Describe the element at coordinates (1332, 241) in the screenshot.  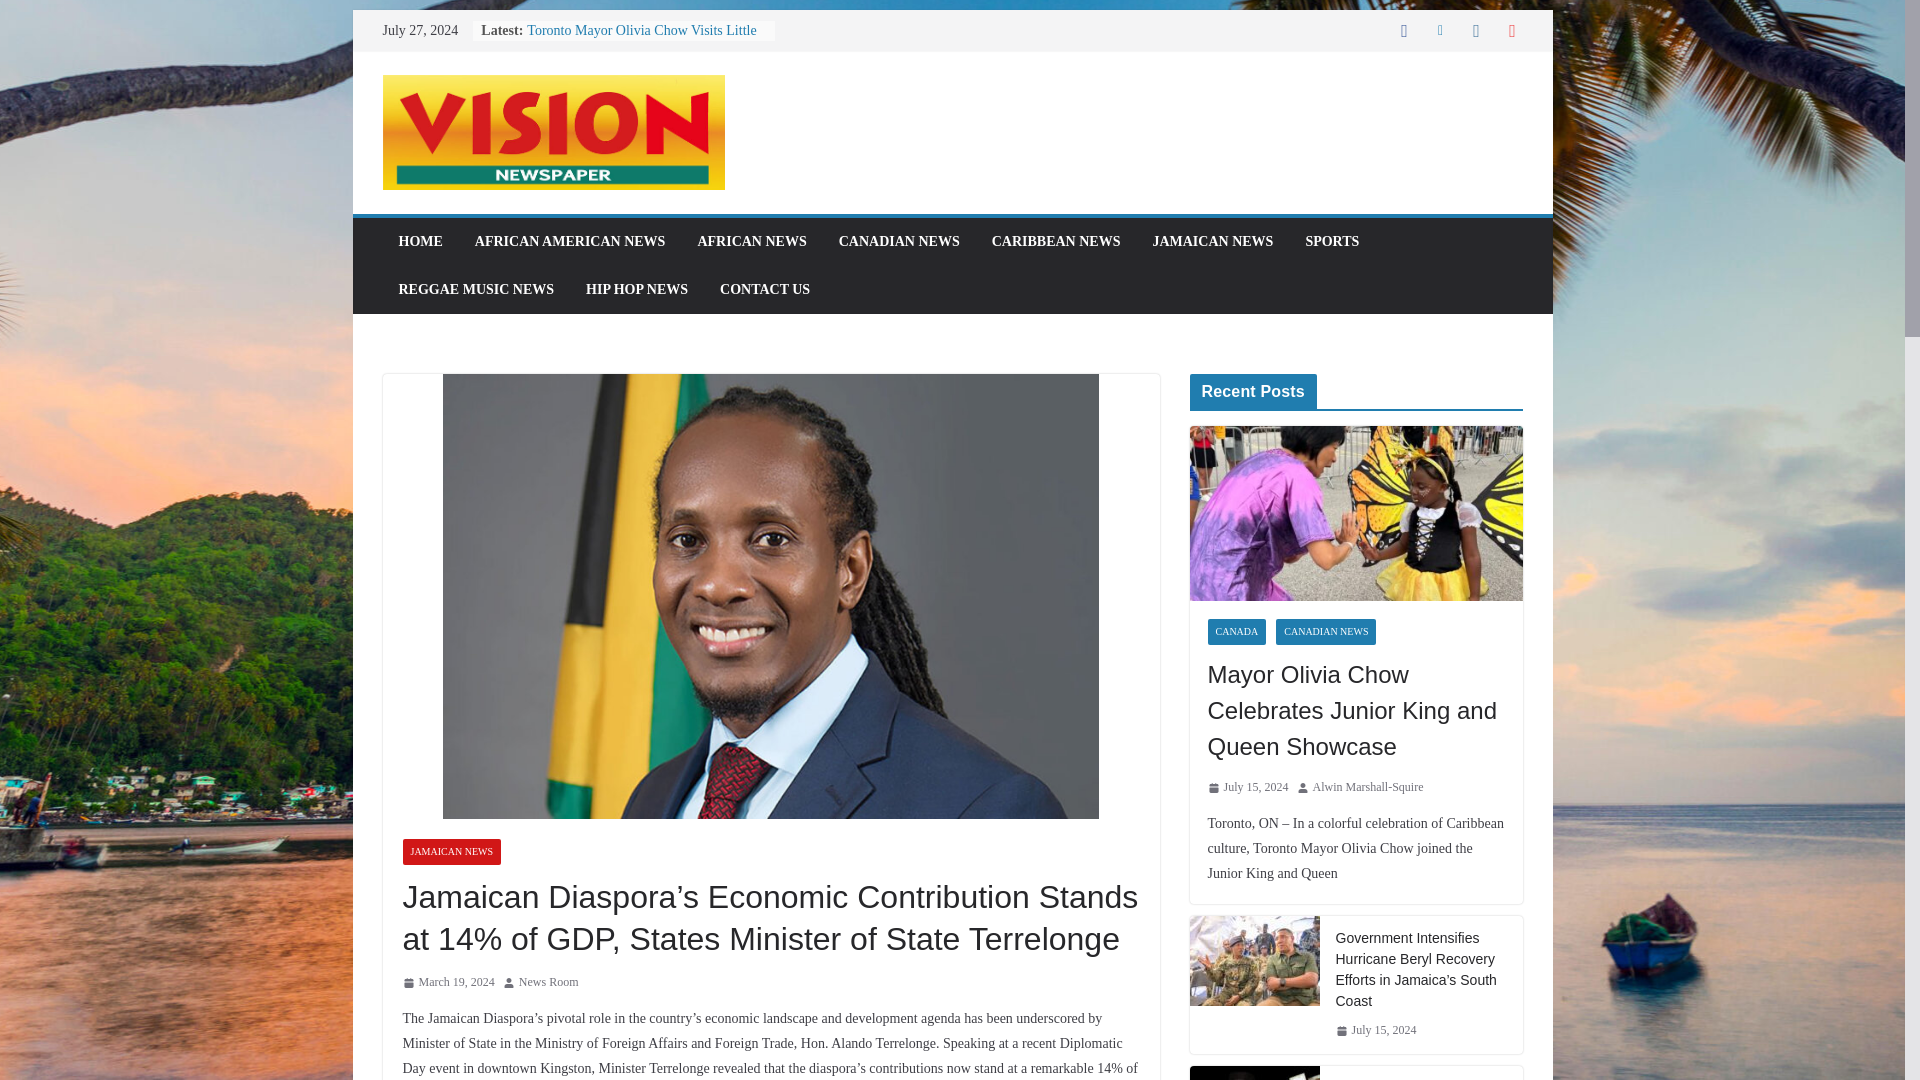
I see `SPORTS` at that location.